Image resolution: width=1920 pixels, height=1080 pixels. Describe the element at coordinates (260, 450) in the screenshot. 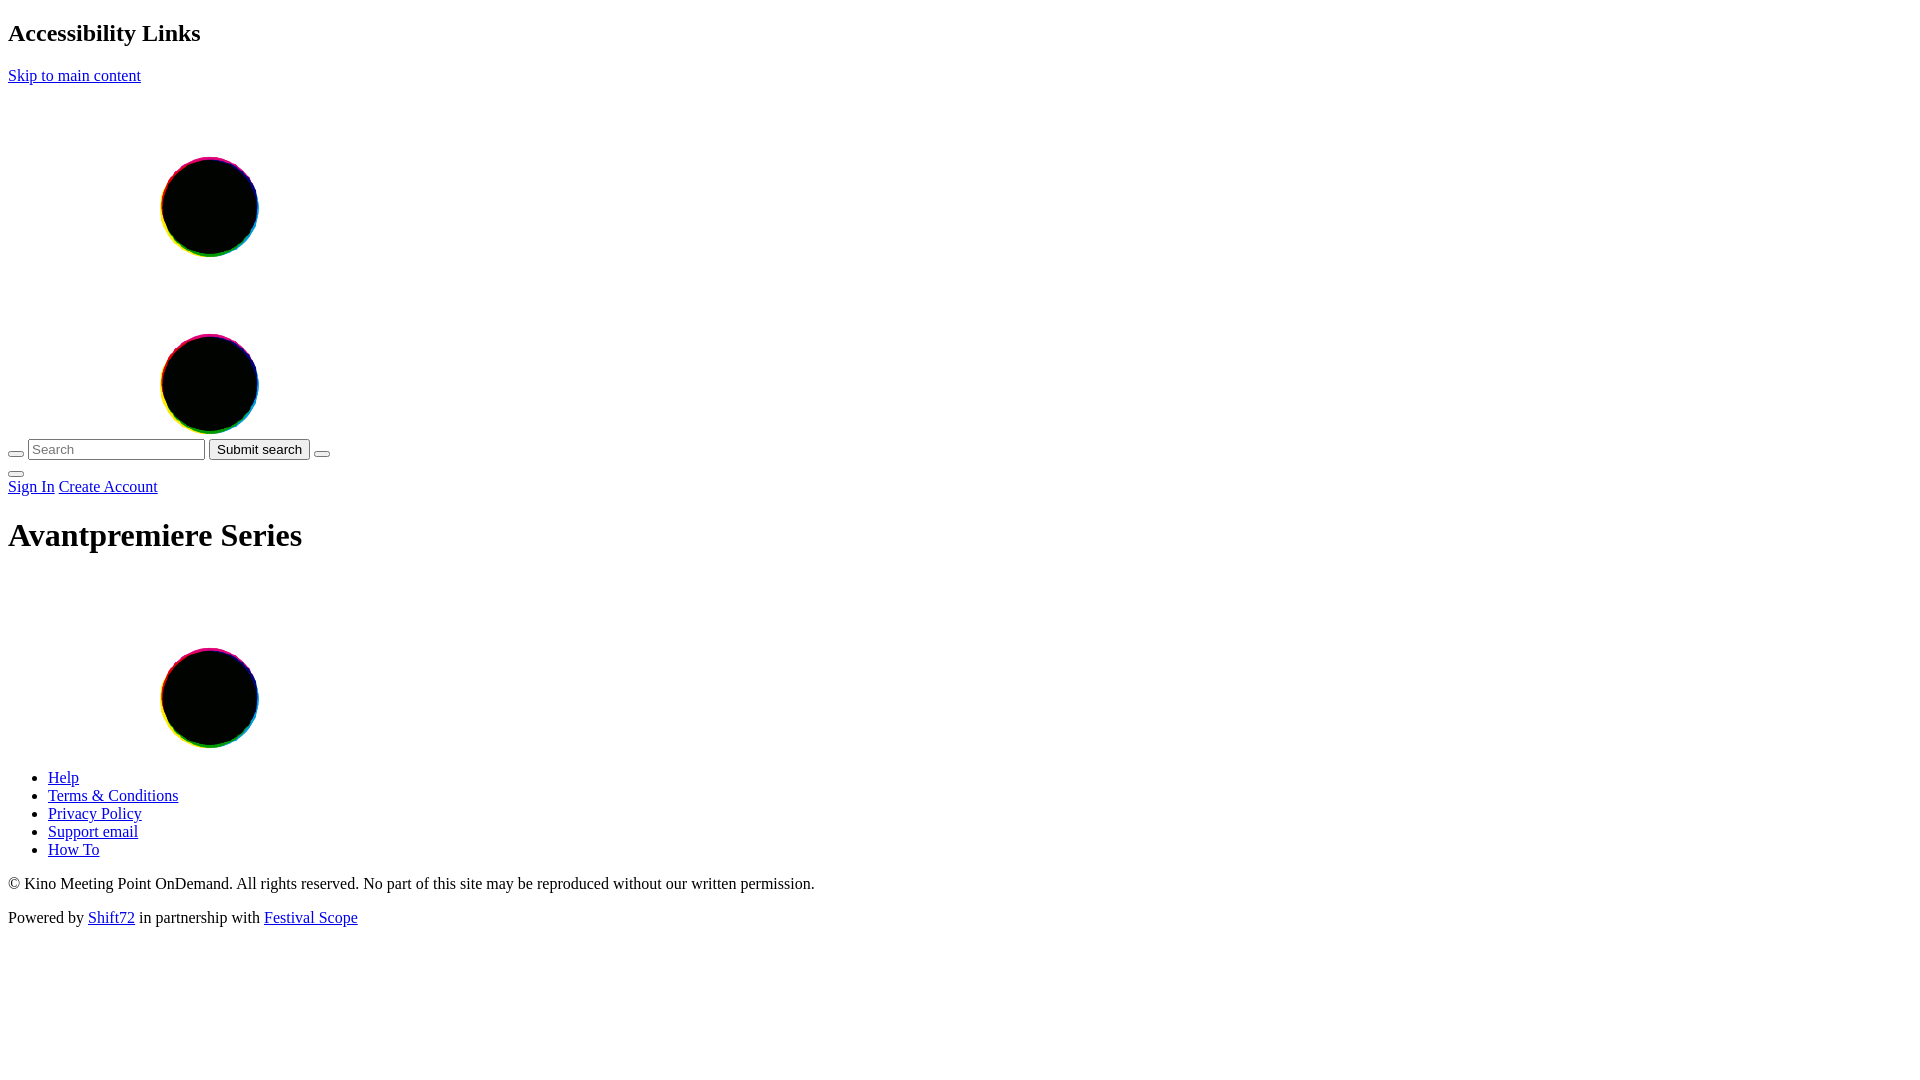

I see `Submit search` at that location.